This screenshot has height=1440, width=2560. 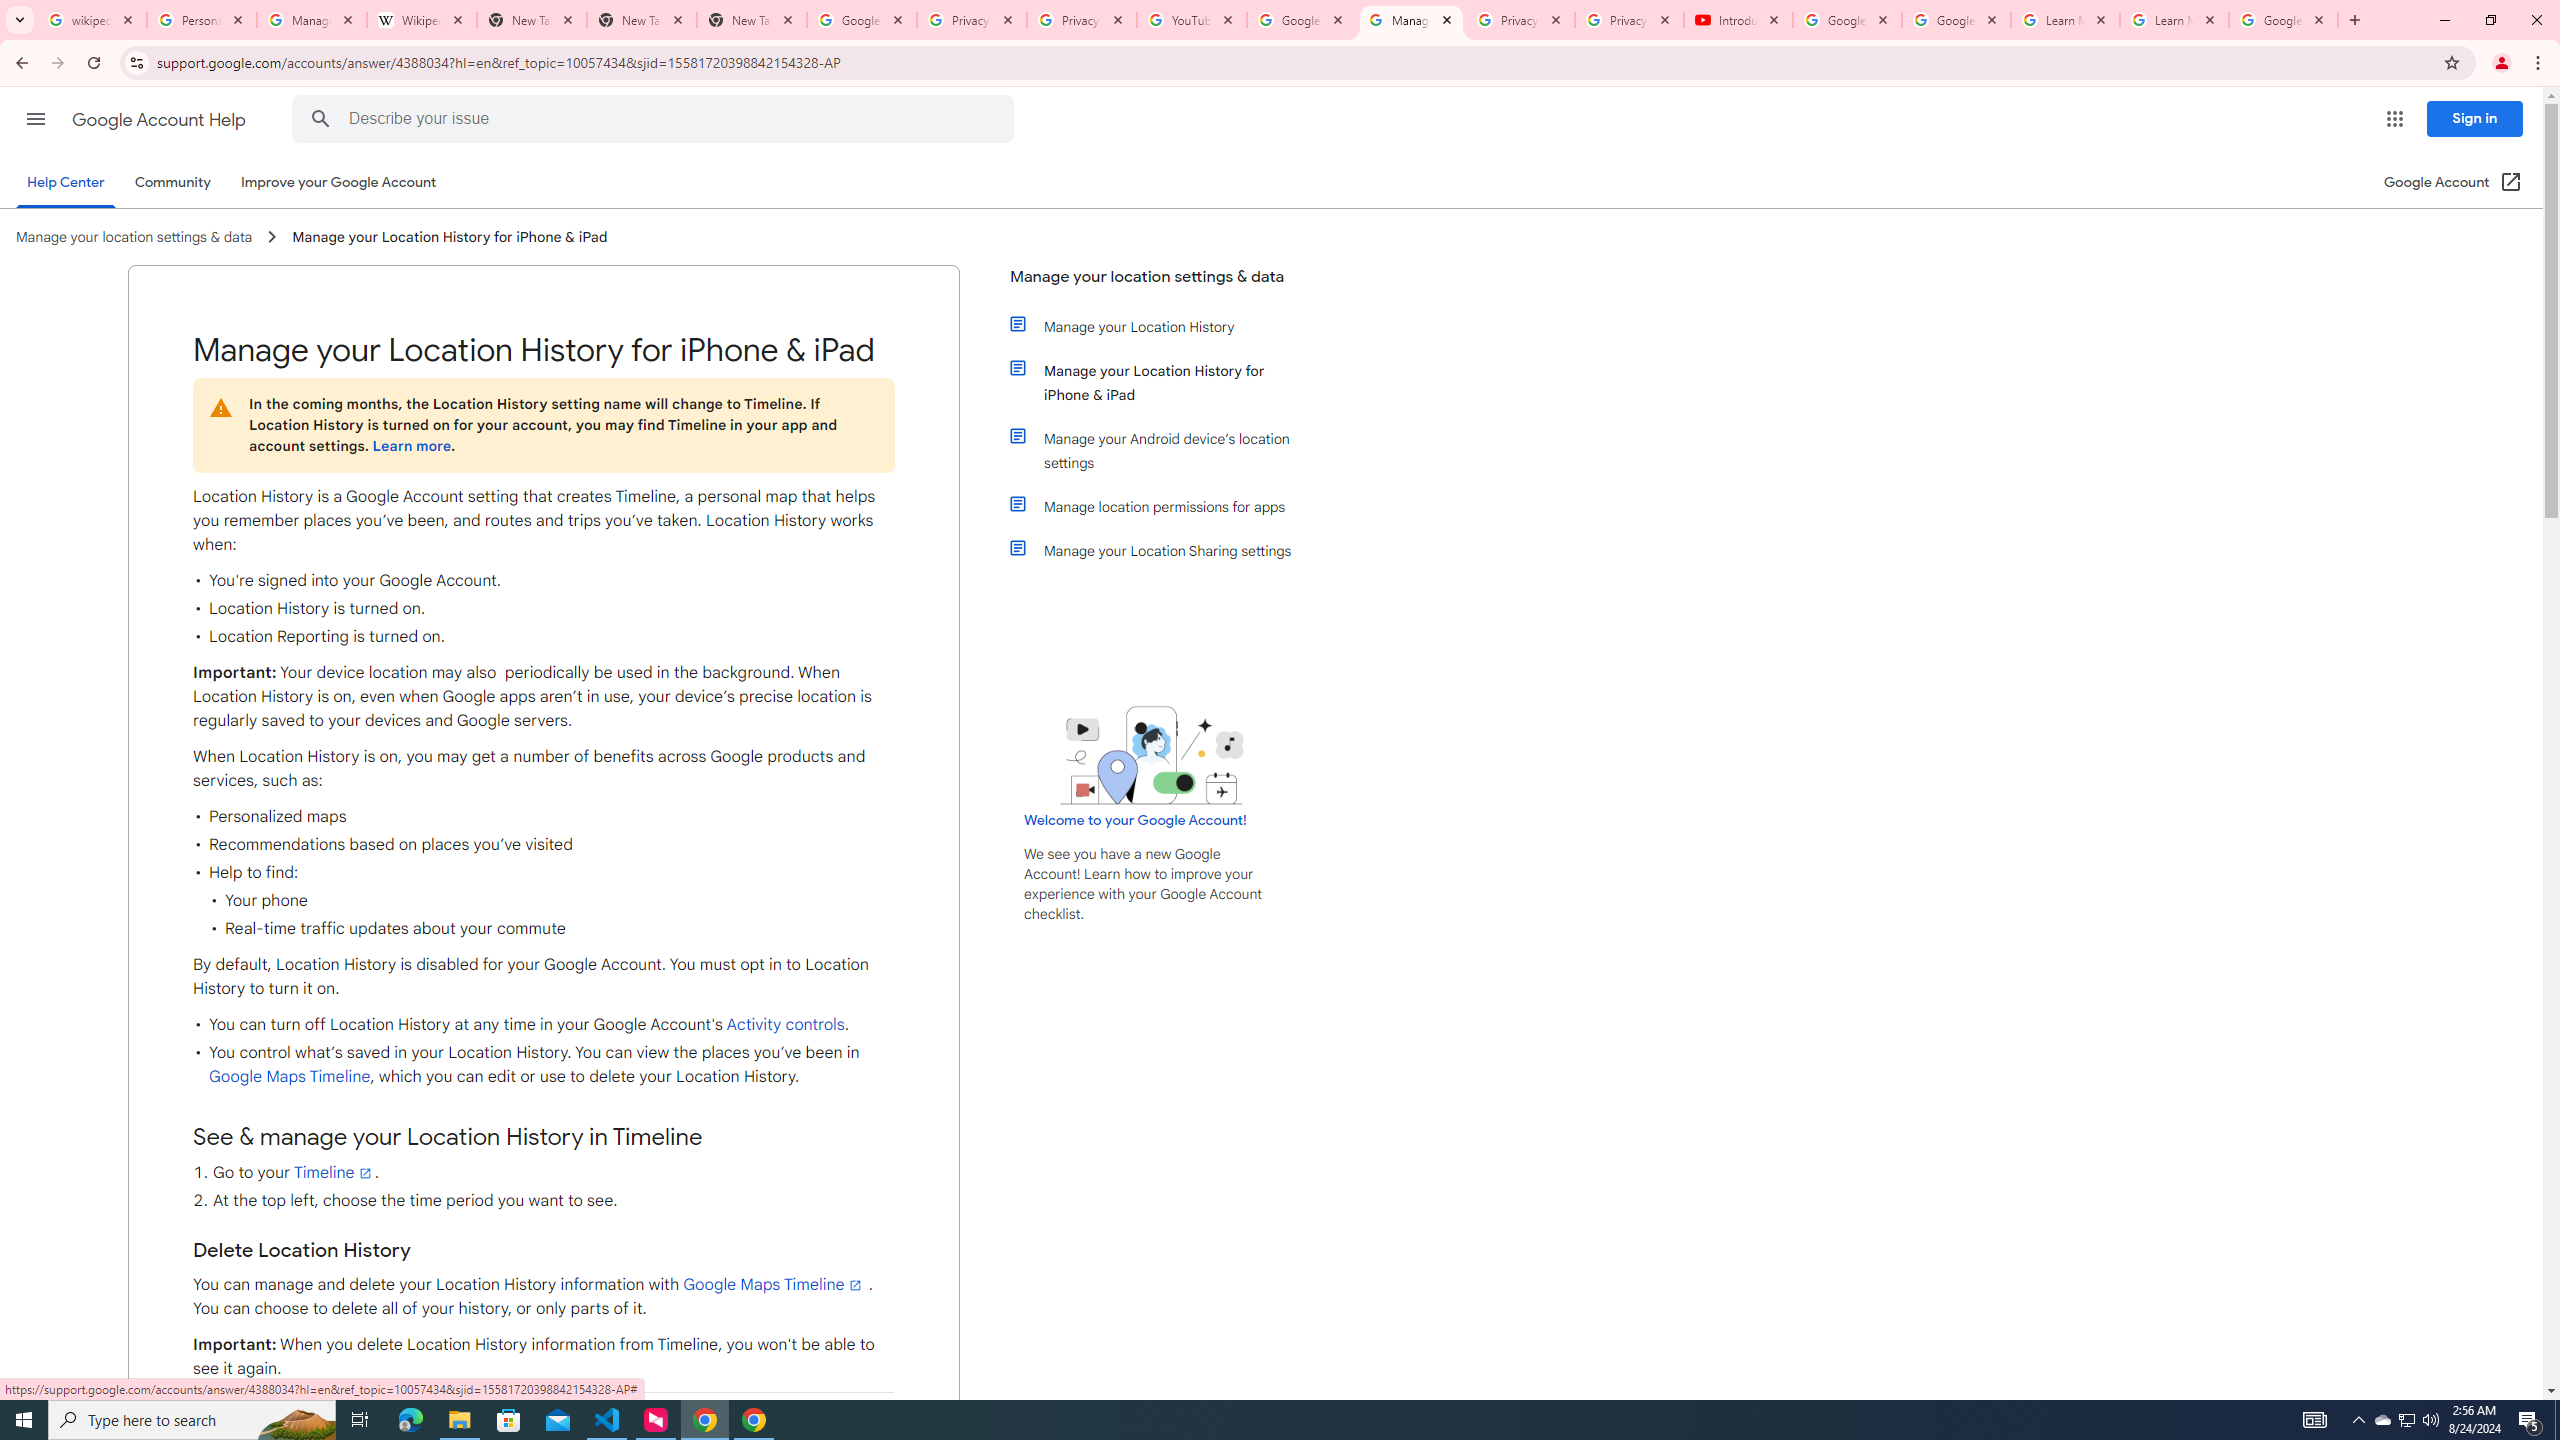 What do you see at coordinates (774, 1284) in the screenshot?
I see `Google Maps Timeline` at bounding box center [774, 1284].